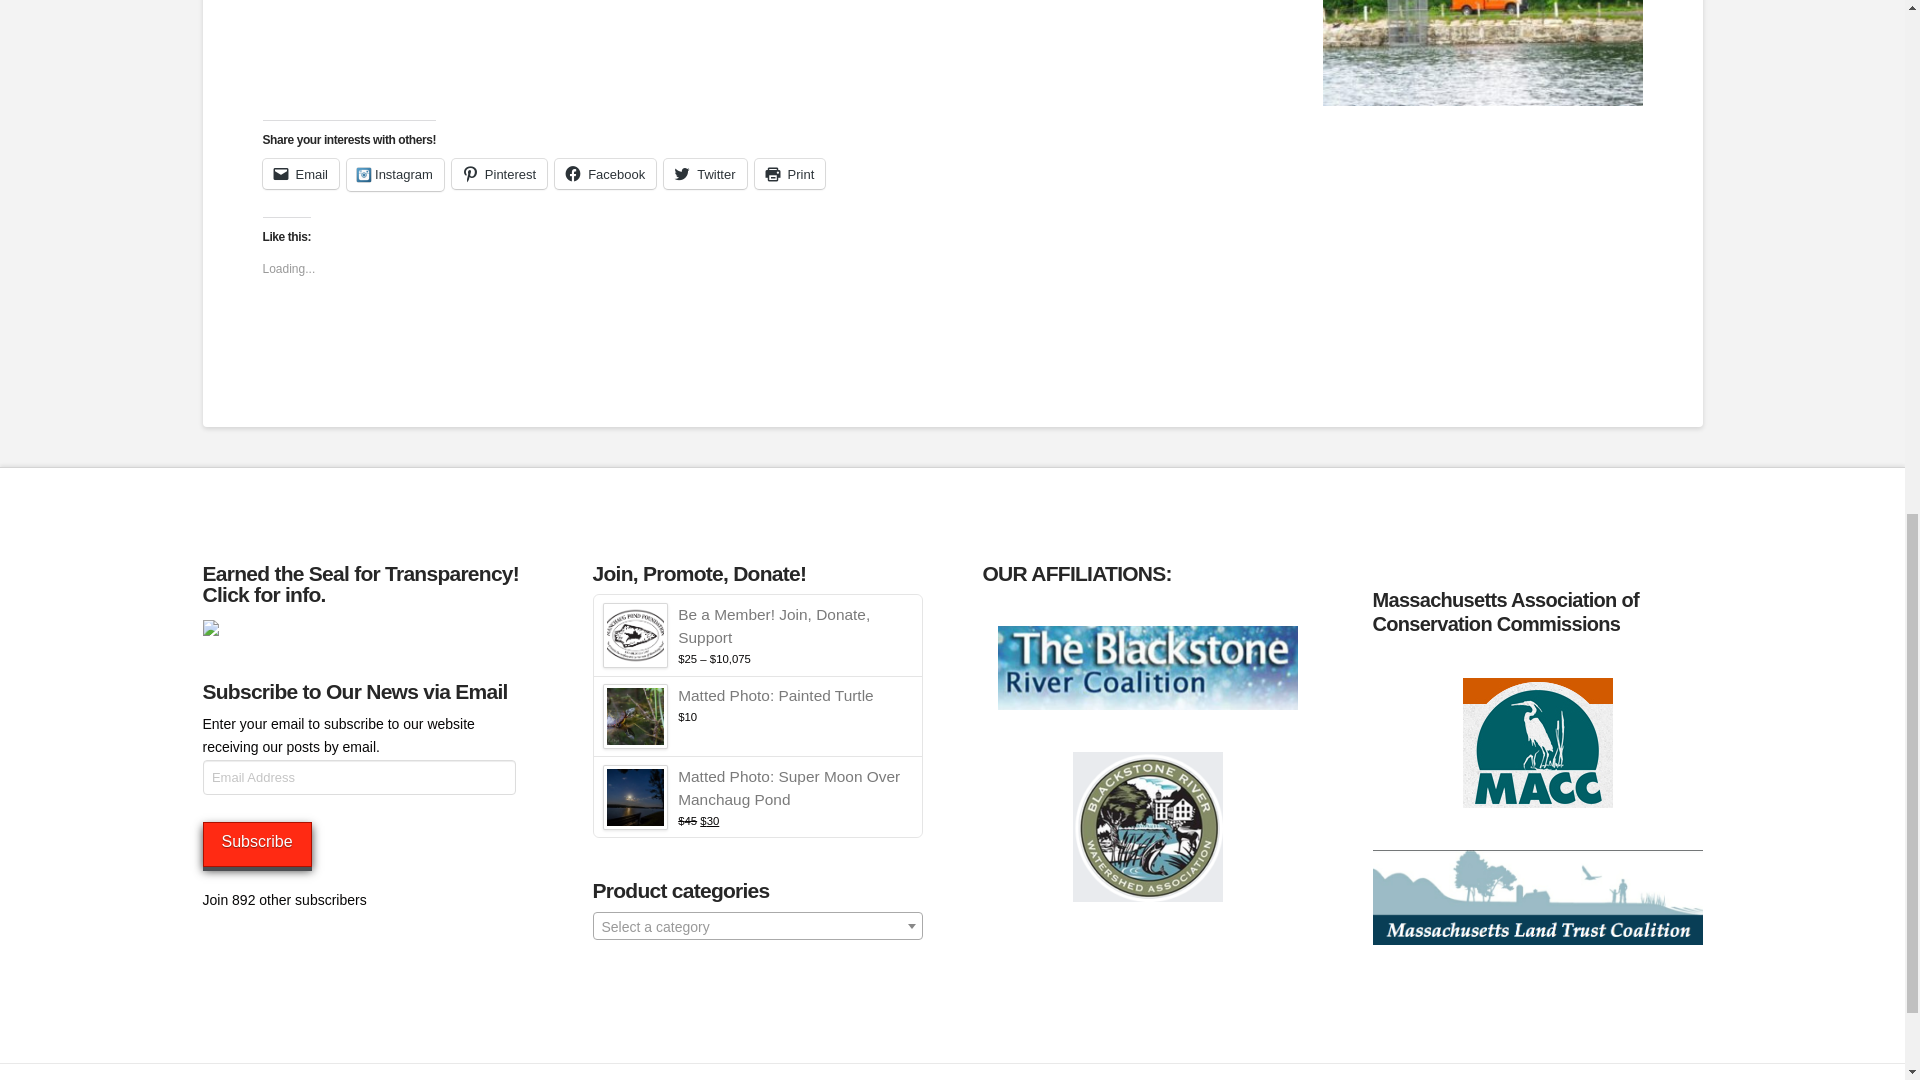  I want to click on Click to print, so click(790, 174).